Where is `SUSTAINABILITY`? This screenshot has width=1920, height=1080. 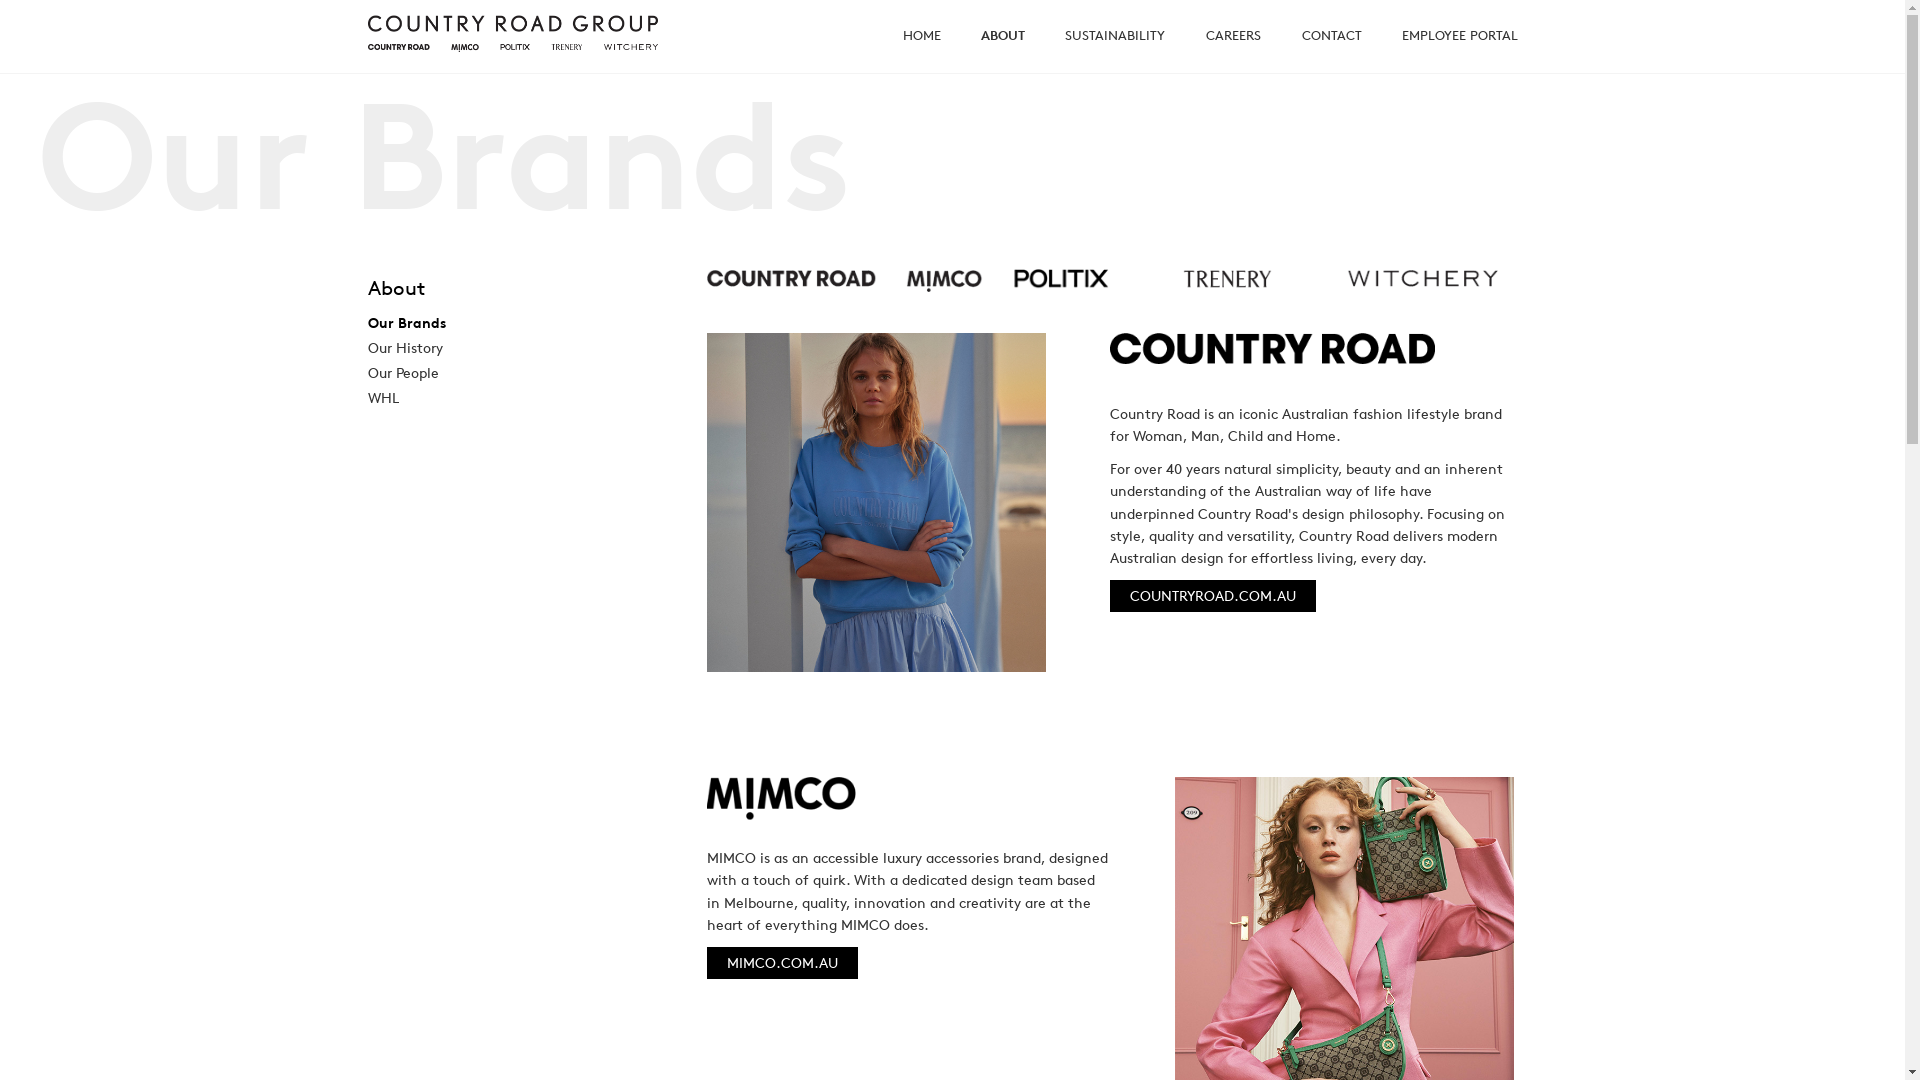 SUSTAINABILITY is located at coordinates (1114, 36).